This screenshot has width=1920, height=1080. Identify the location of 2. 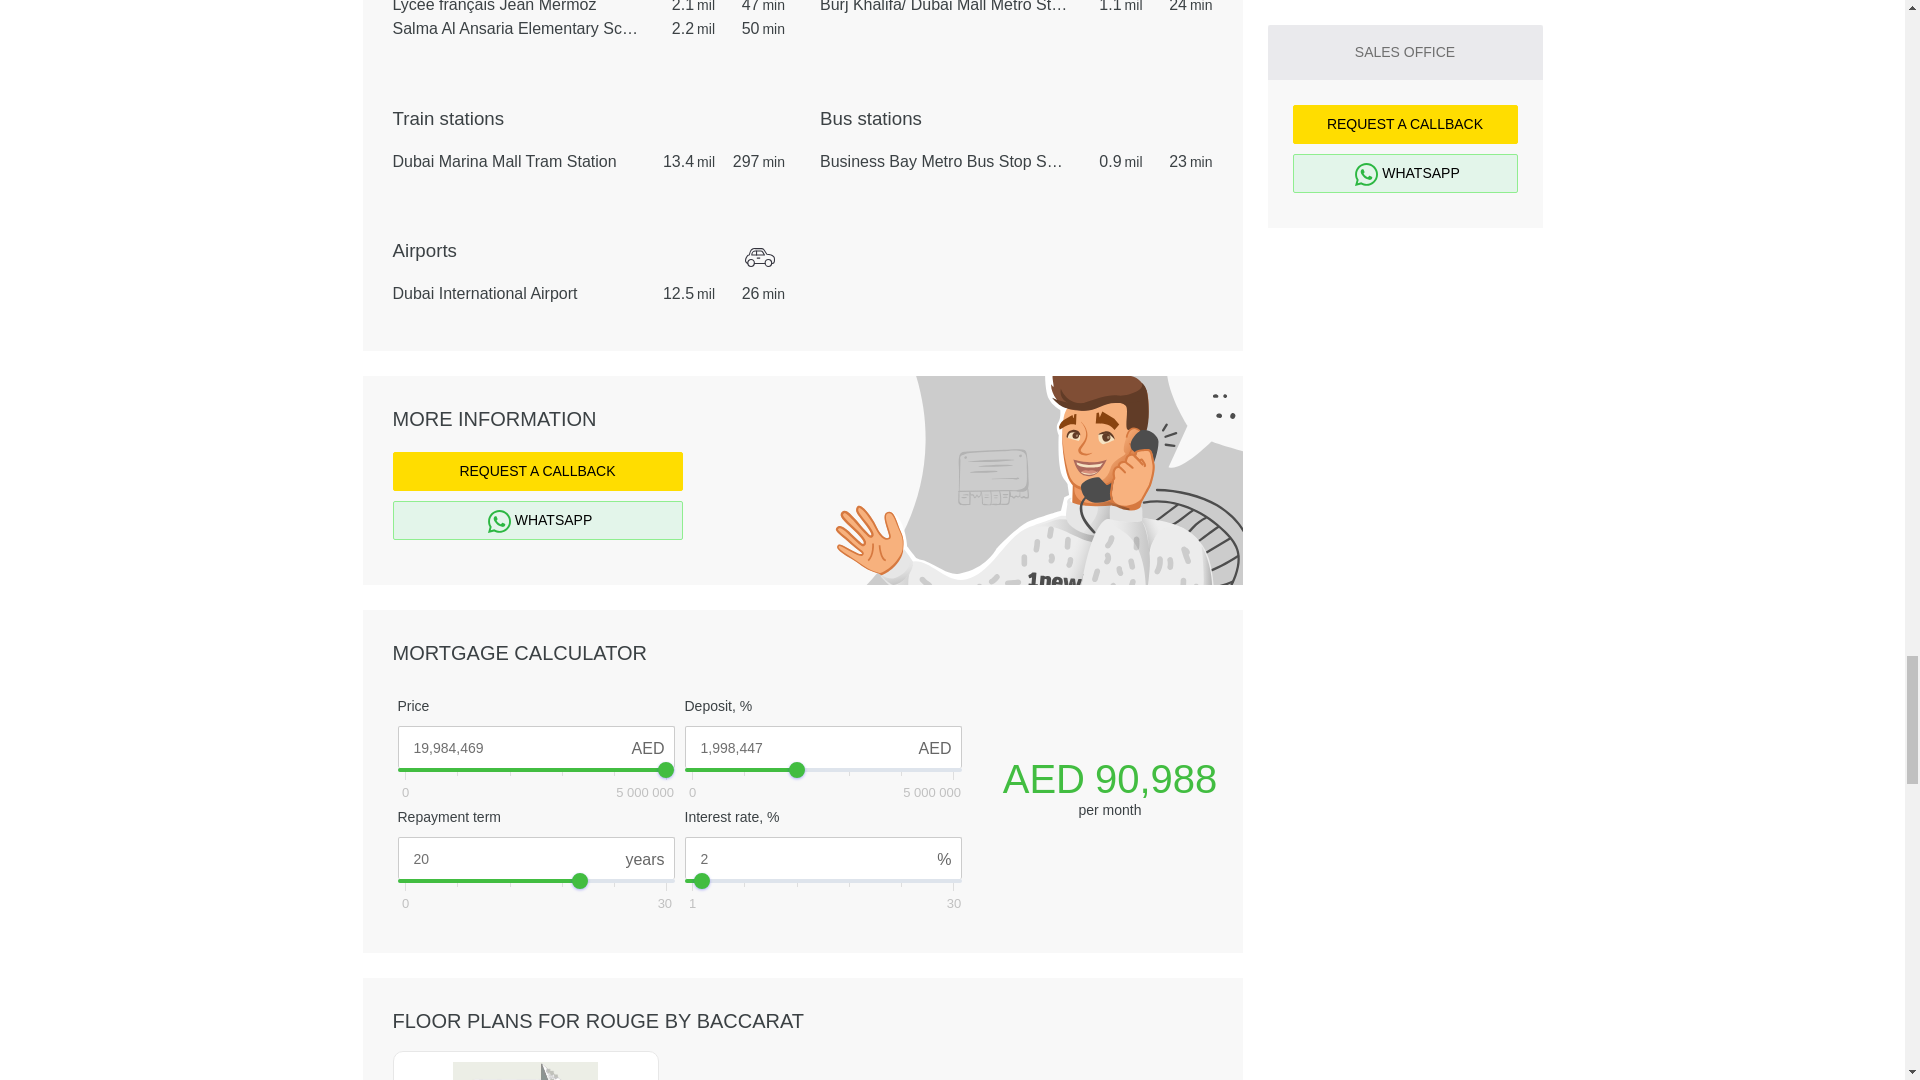
(822, 858).